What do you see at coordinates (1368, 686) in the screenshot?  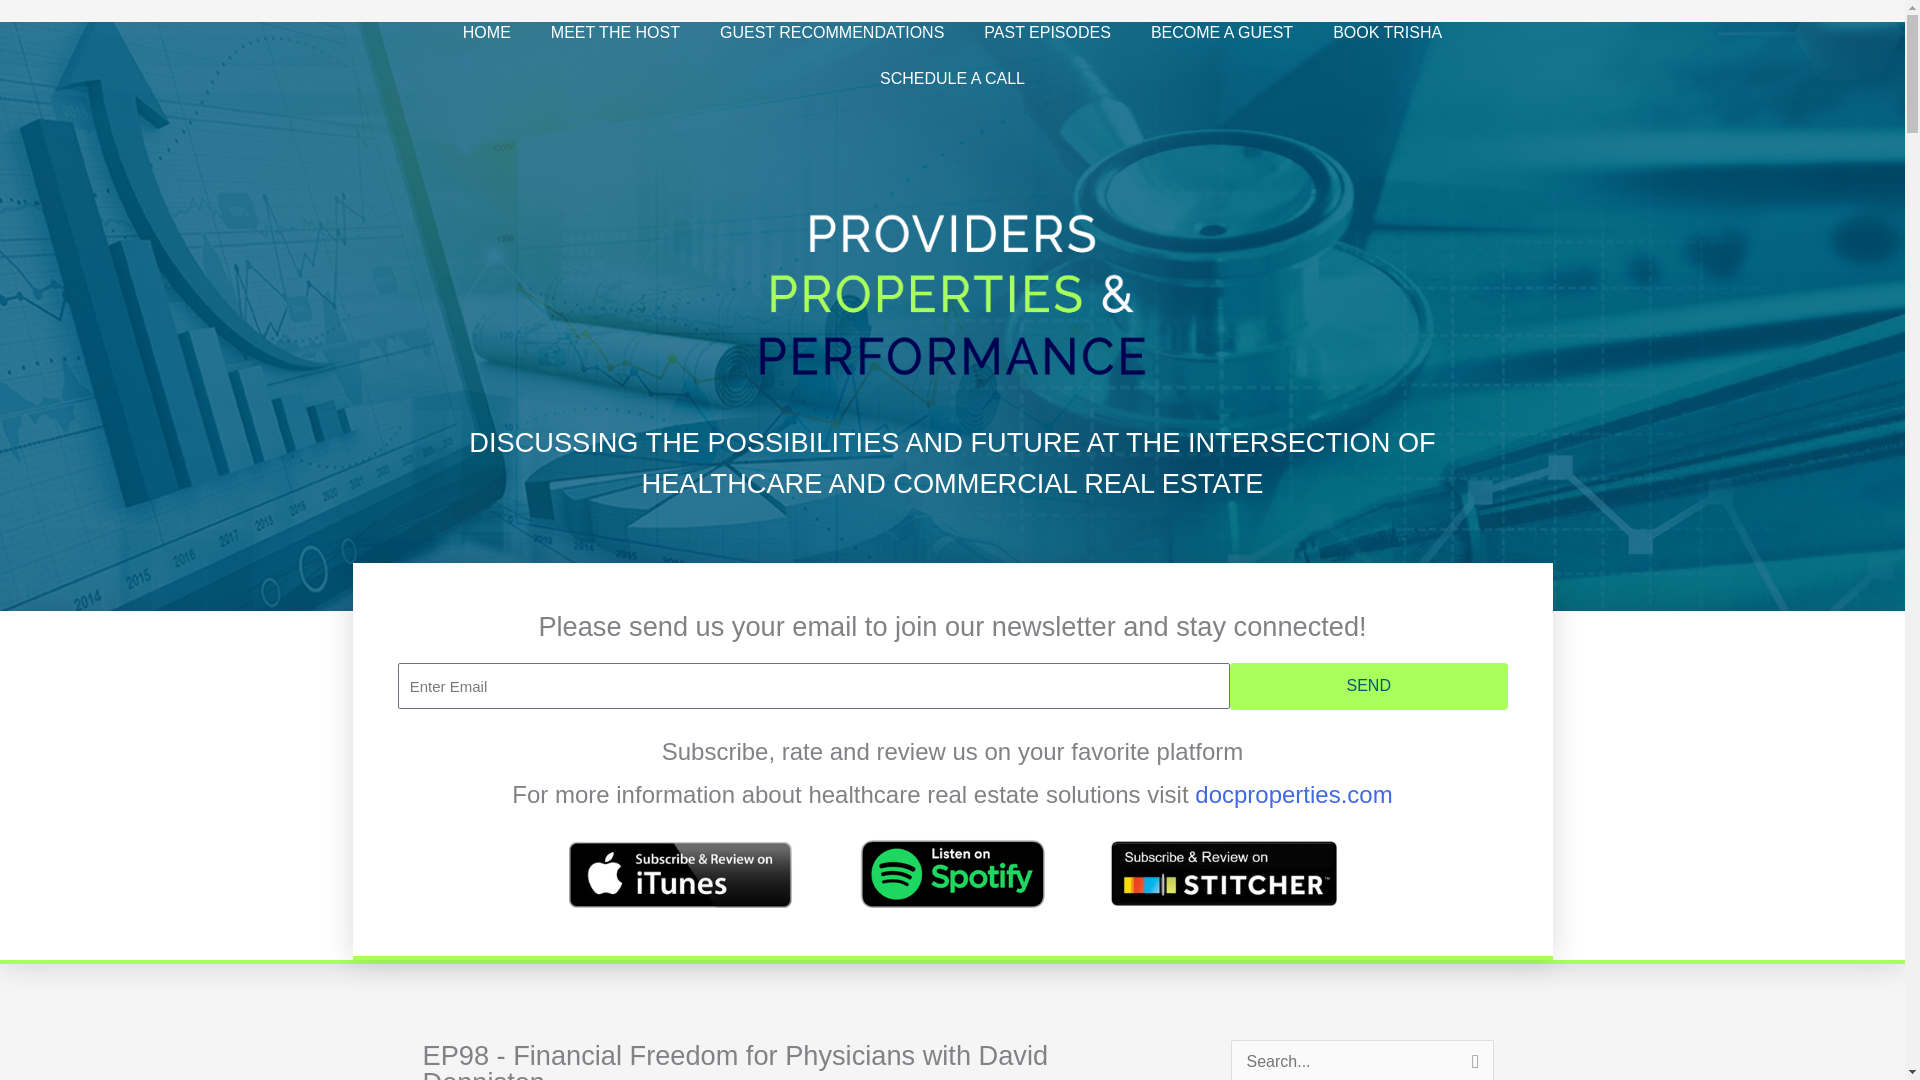 I see `SEND` at bounding box center [1368, 686].